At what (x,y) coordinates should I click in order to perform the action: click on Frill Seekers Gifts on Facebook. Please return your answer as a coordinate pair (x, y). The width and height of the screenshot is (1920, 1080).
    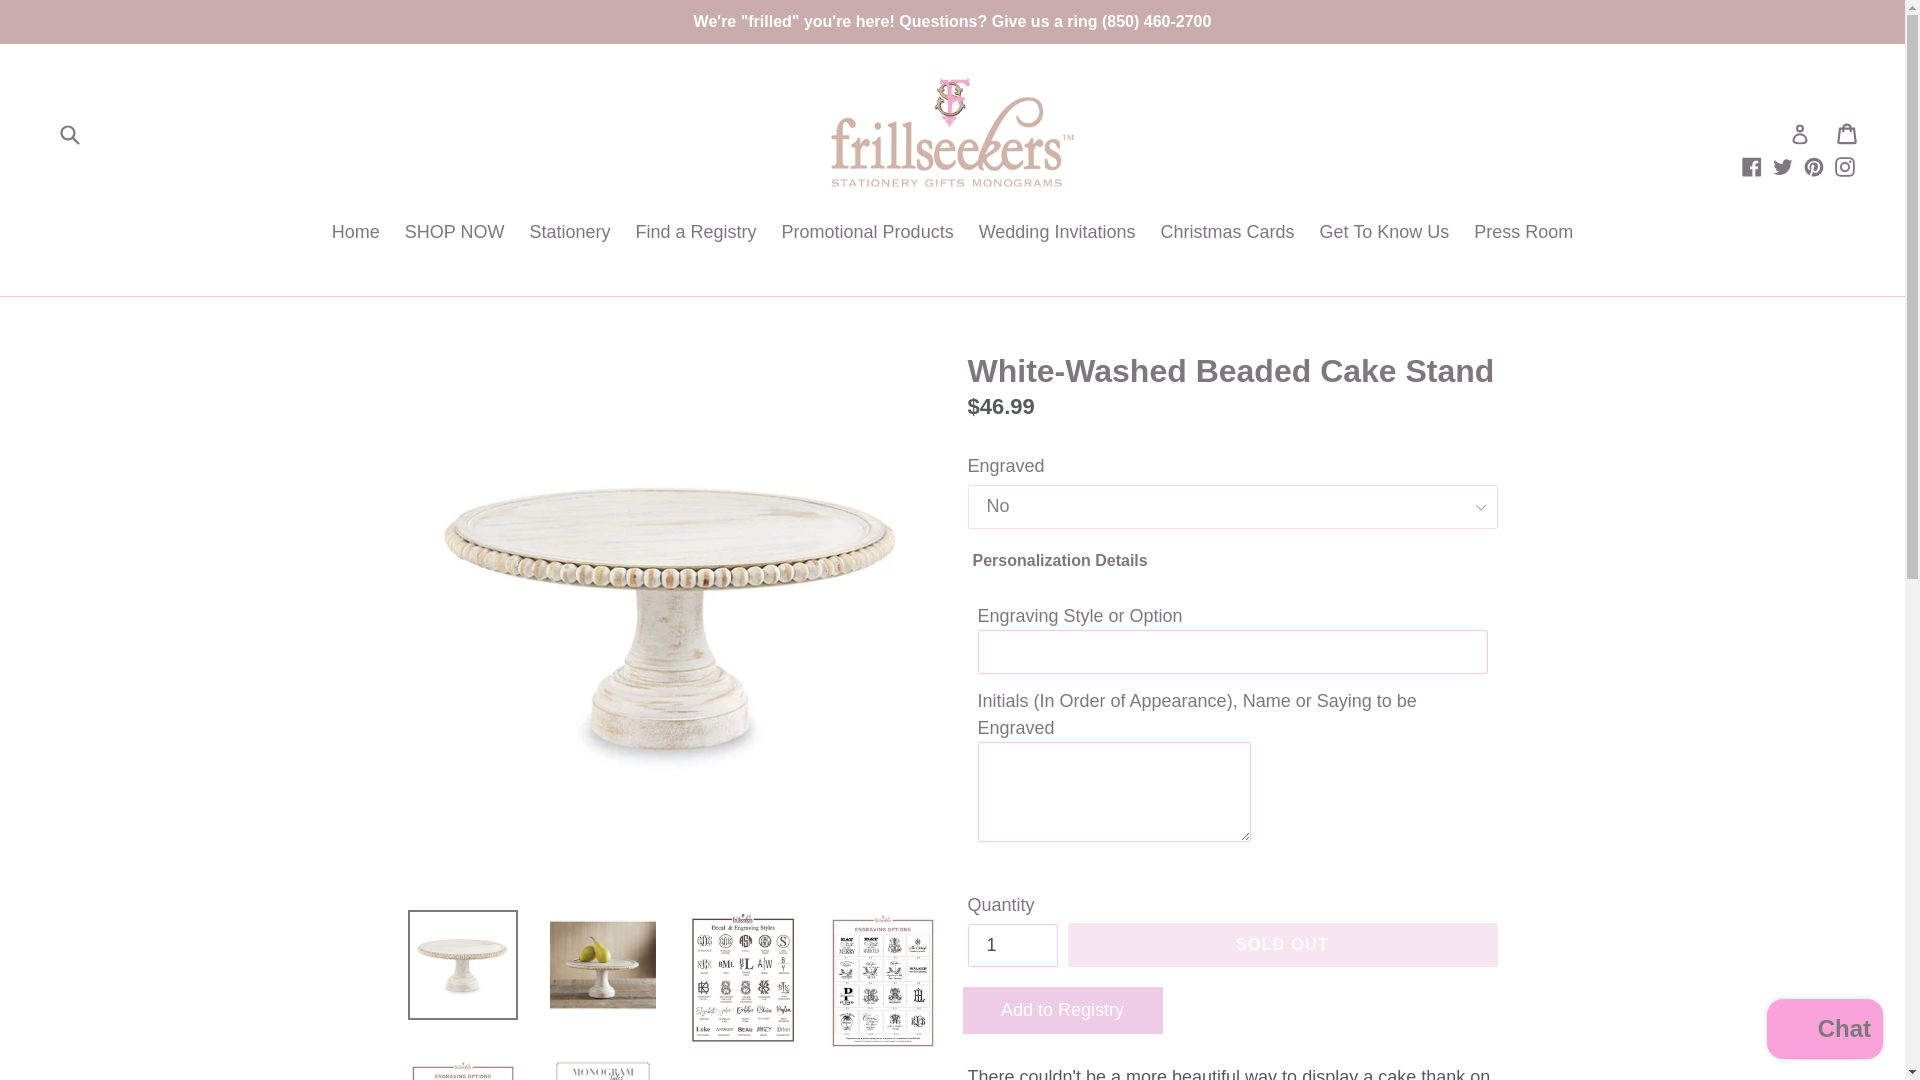
    Looking at the image, I should click on (1752, 166).